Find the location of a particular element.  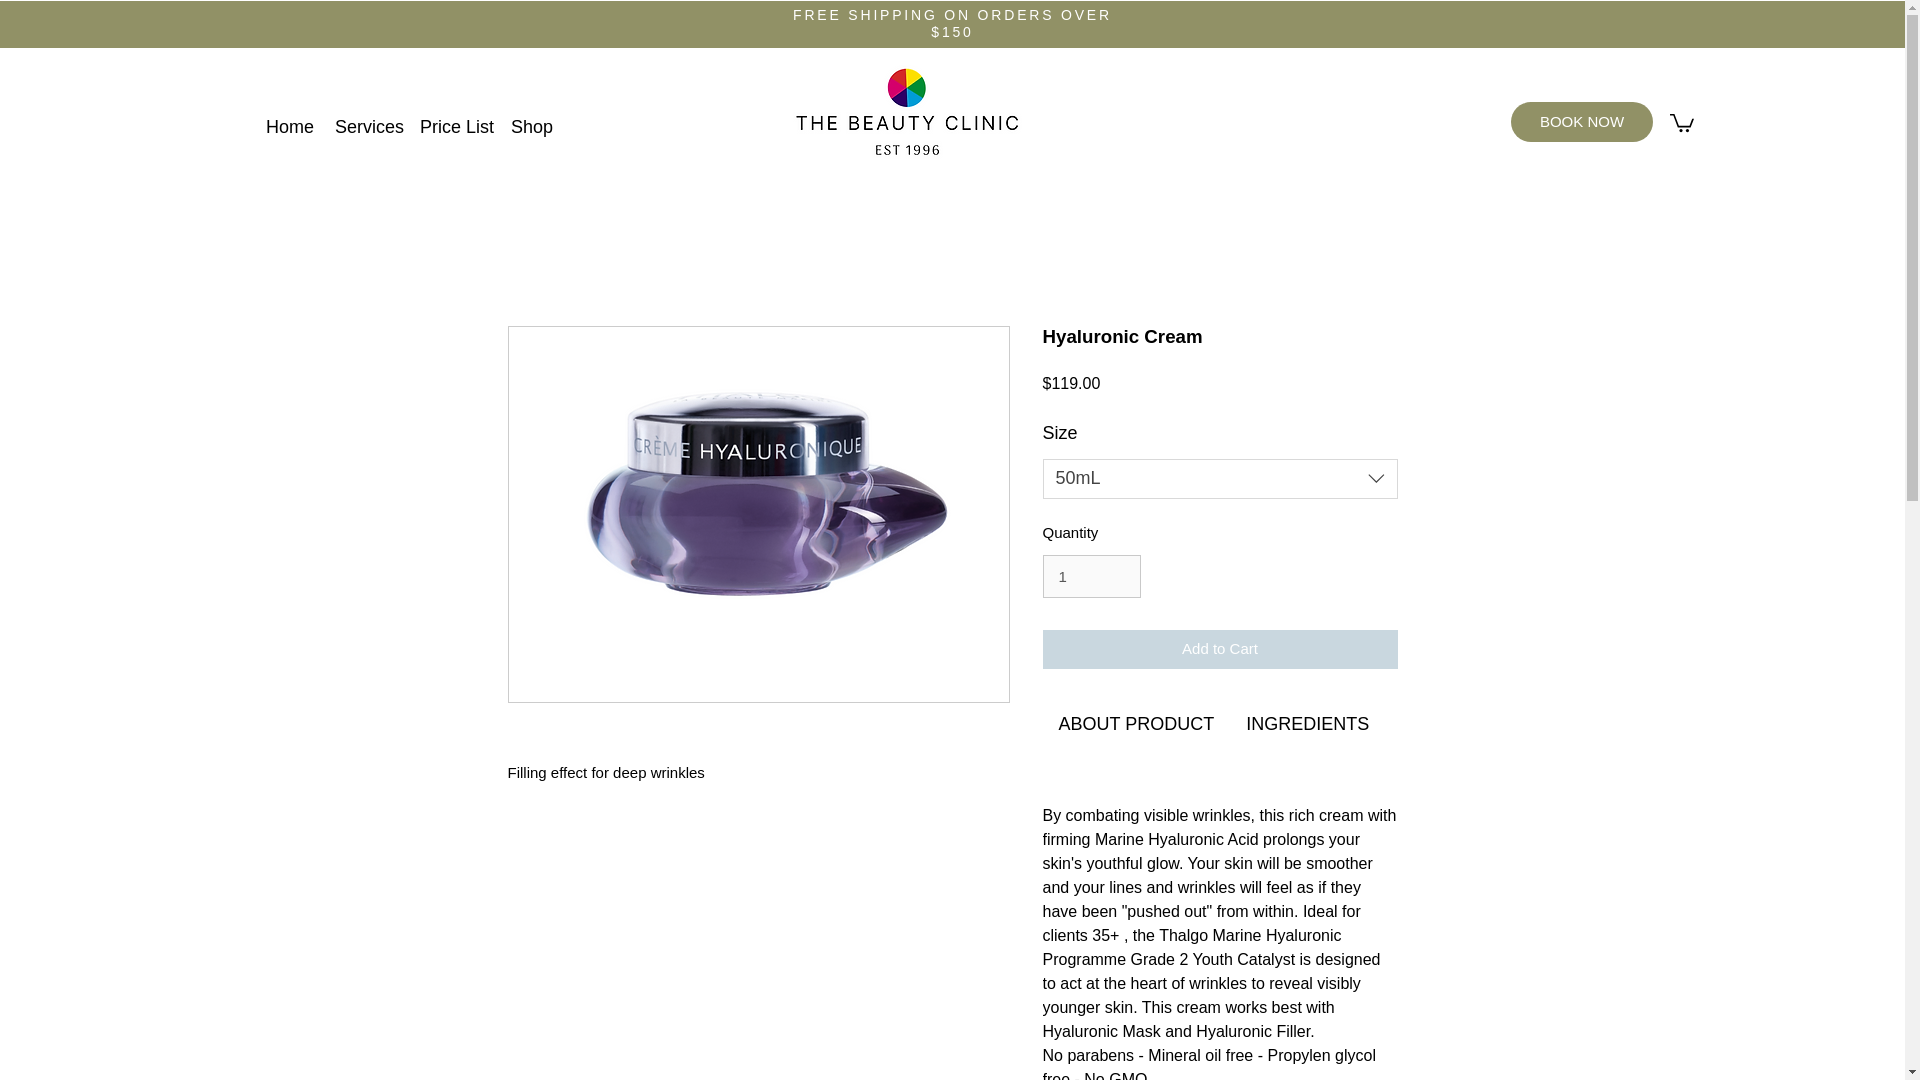

BOOK NOW is located at coordinates (1582, 121).